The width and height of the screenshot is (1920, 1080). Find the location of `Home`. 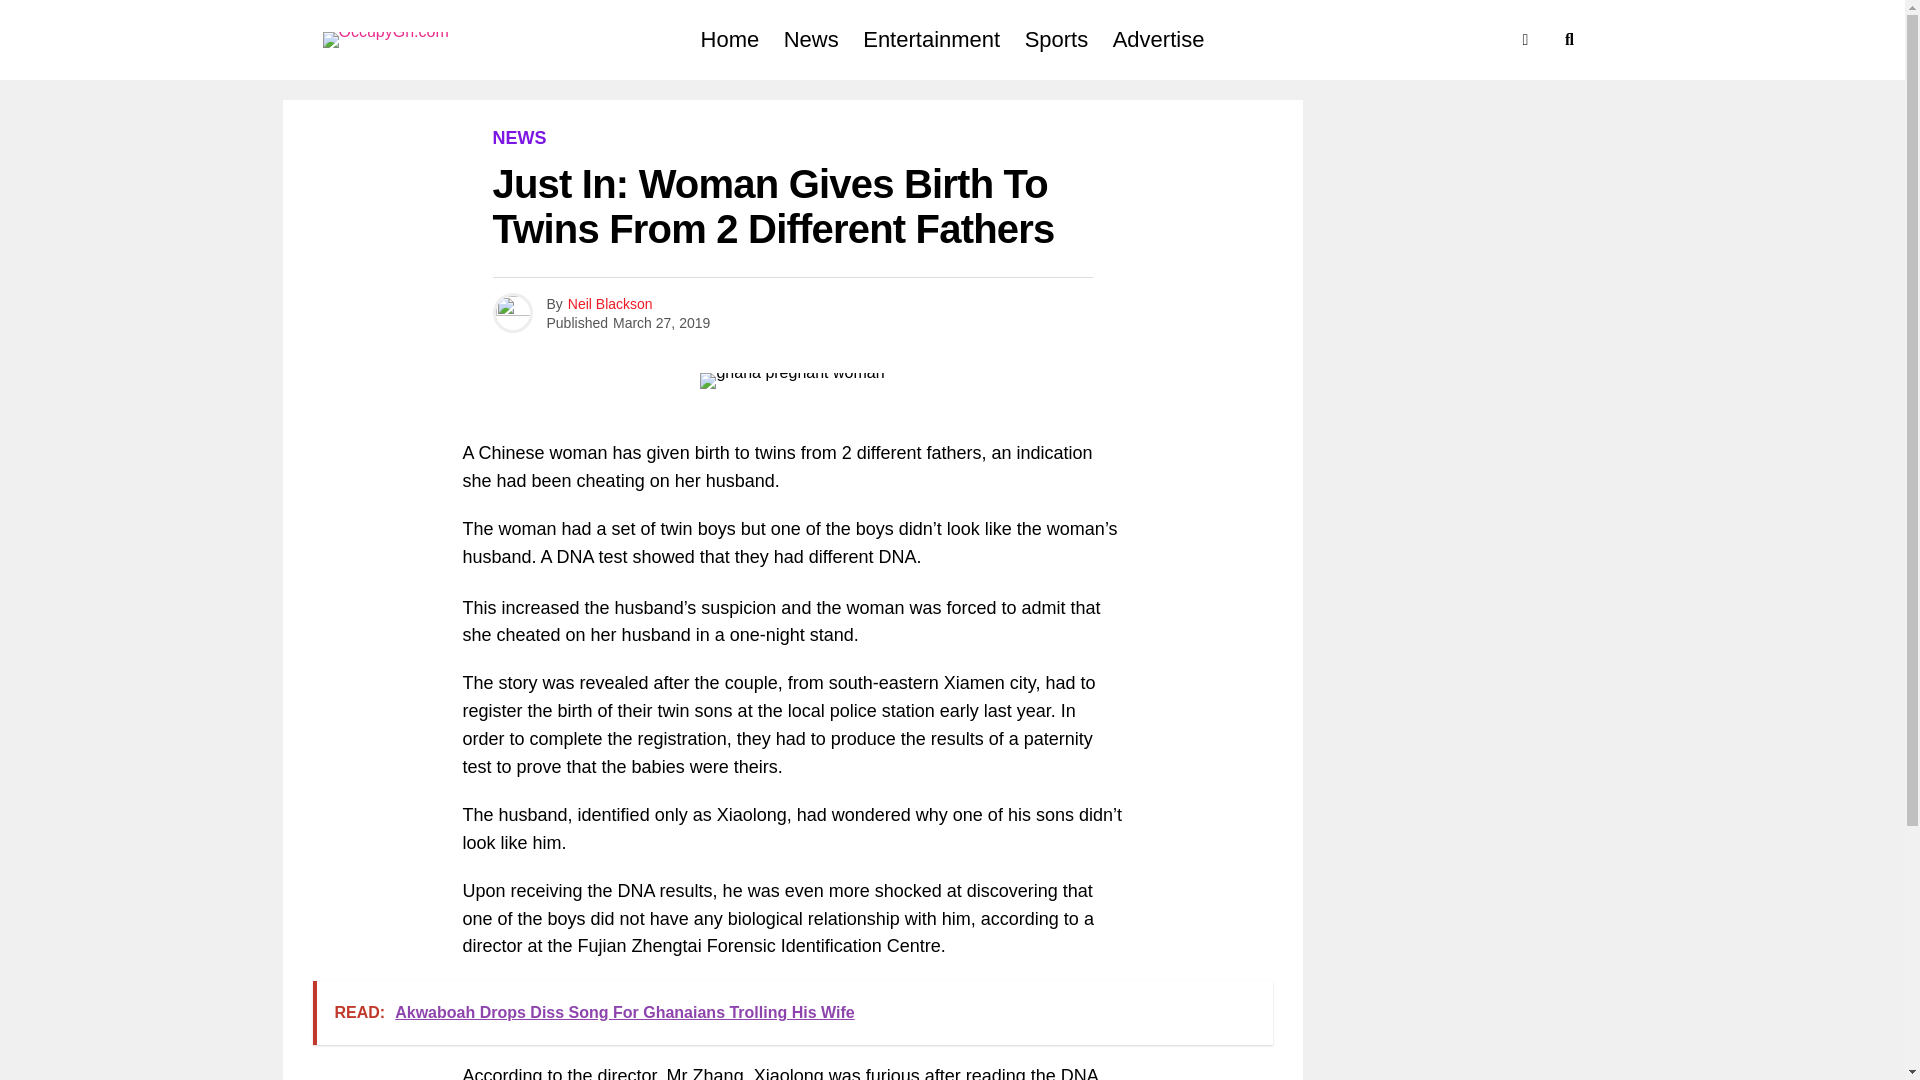

Home is located at coordinates (730, 40).